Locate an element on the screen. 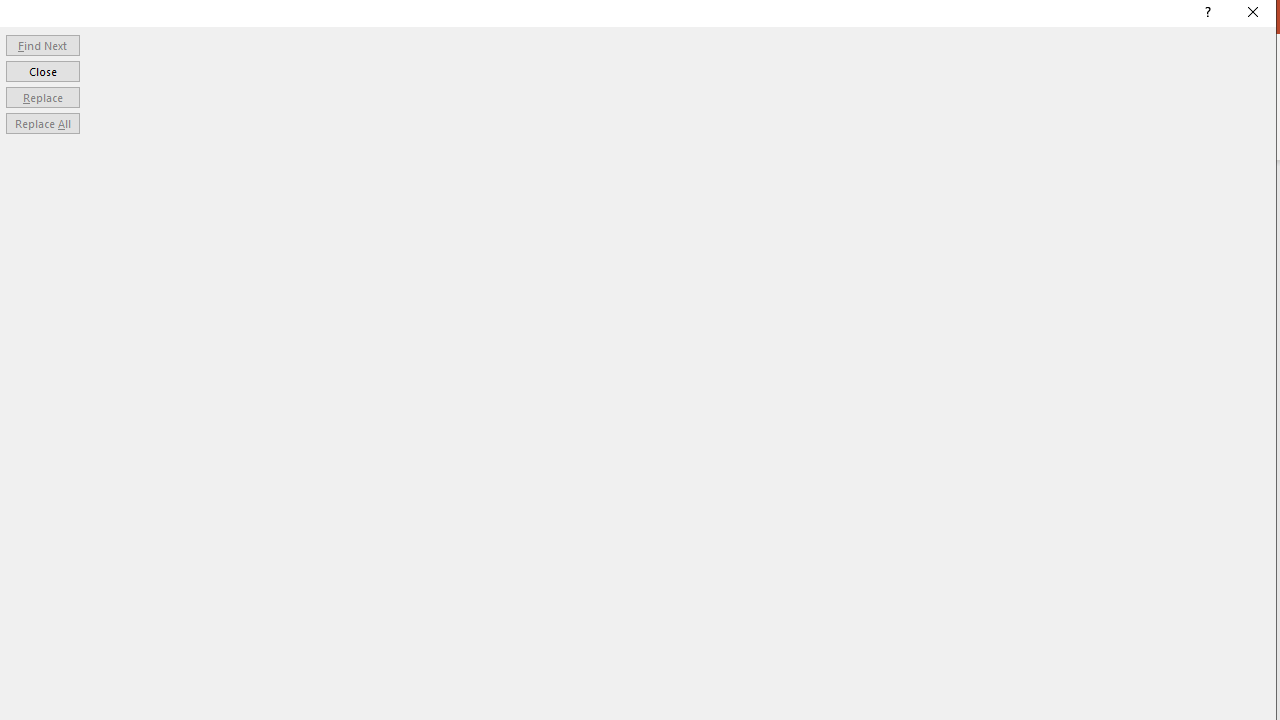 The image size is (1280, 720). Find Next is located at coordinates (42, 44).